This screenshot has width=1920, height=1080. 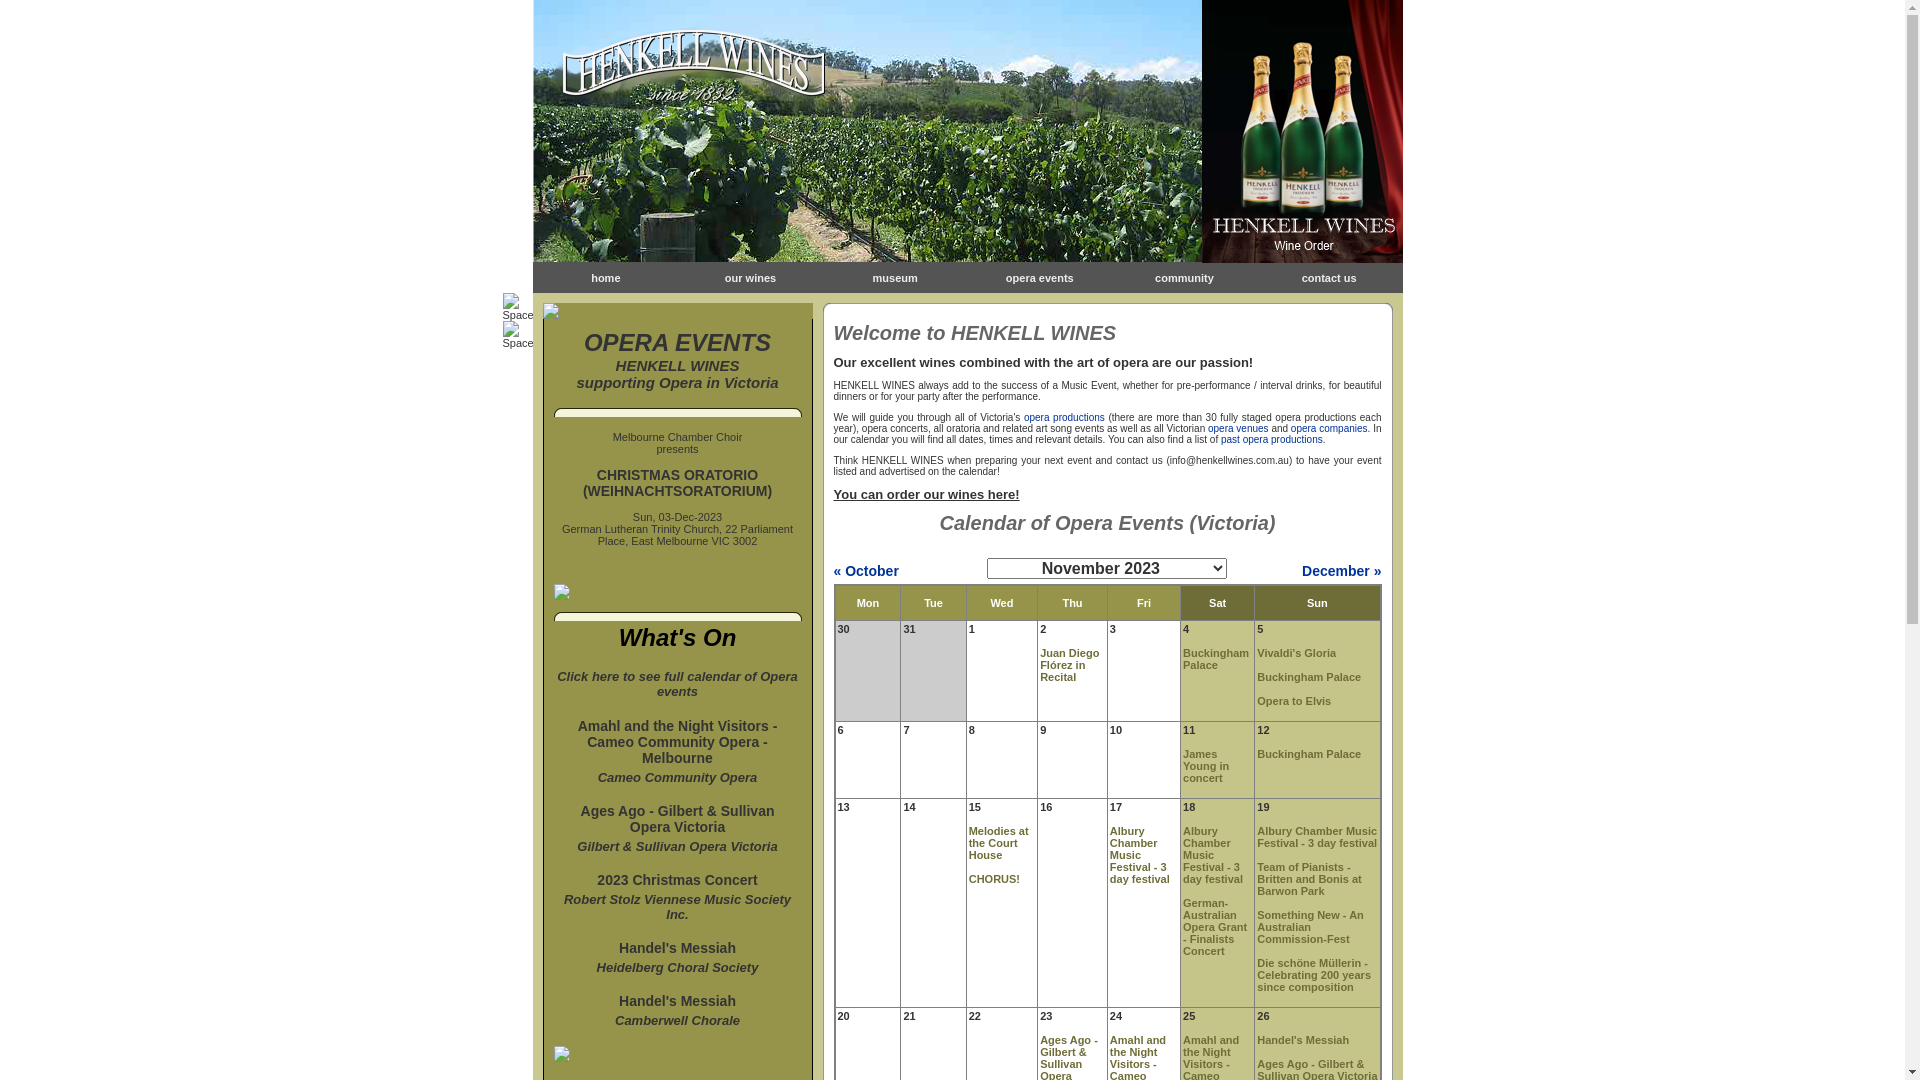 I want to click on opera events, so click(x=1040, y=278).